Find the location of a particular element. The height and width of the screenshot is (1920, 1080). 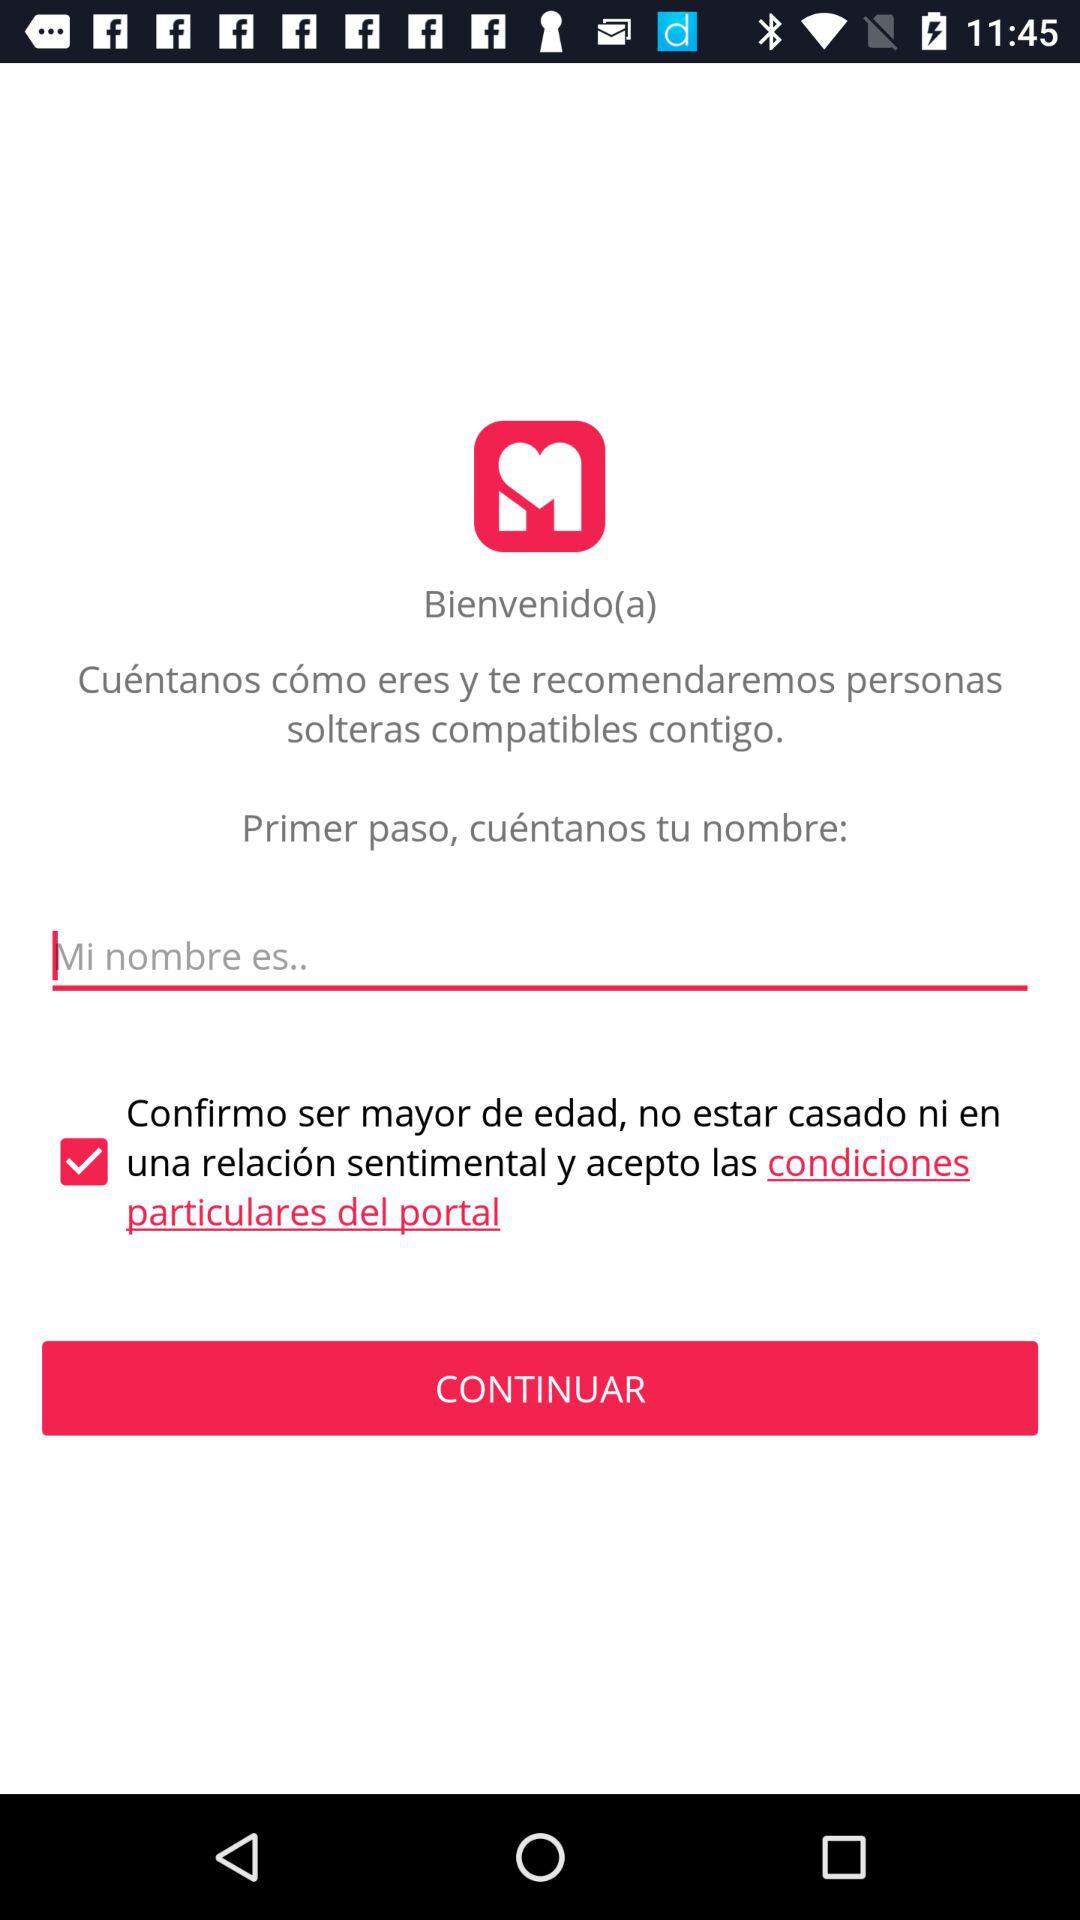

swipe to the confirmo ser mayor item is located at coordinates (540, 1162).